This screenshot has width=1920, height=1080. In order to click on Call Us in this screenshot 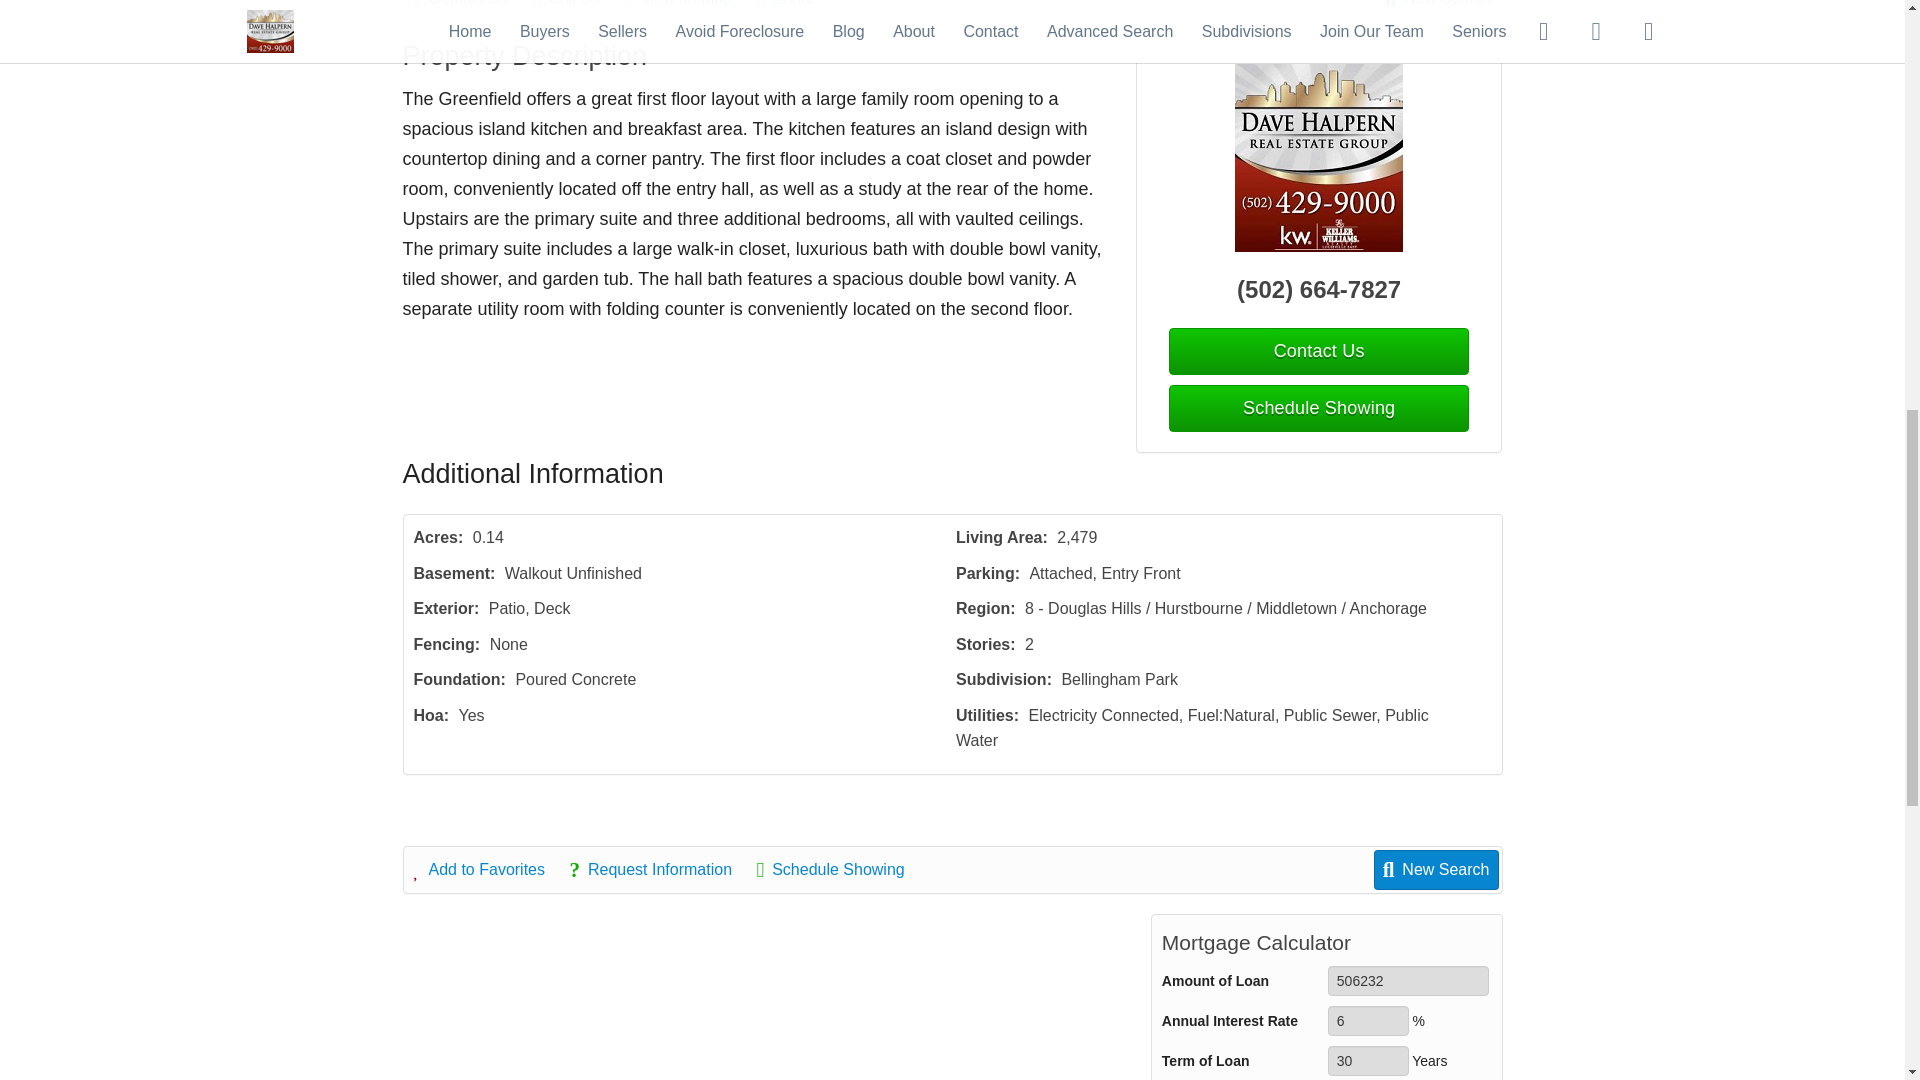, I will do `click(576, 7)`.